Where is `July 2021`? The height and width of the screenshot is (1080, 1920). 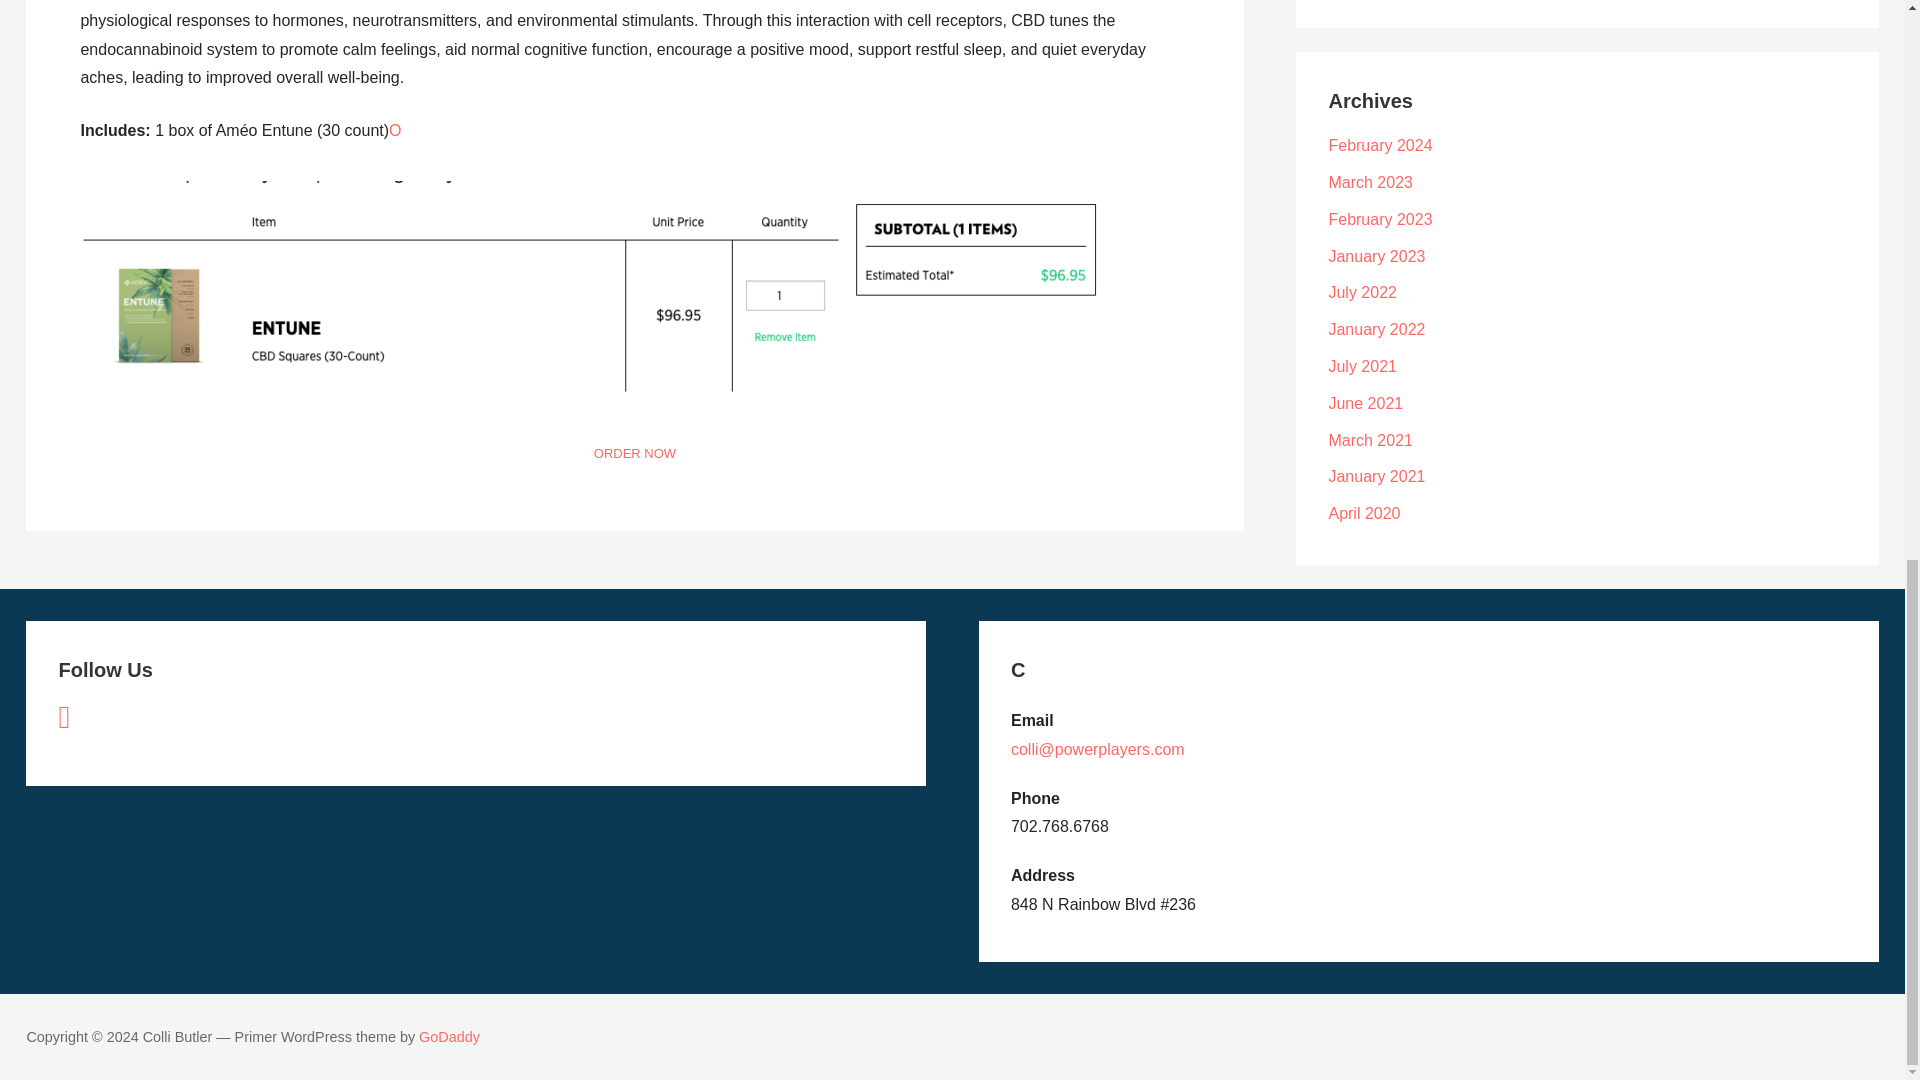
July 2021 is located at coordinates (1362, 366).